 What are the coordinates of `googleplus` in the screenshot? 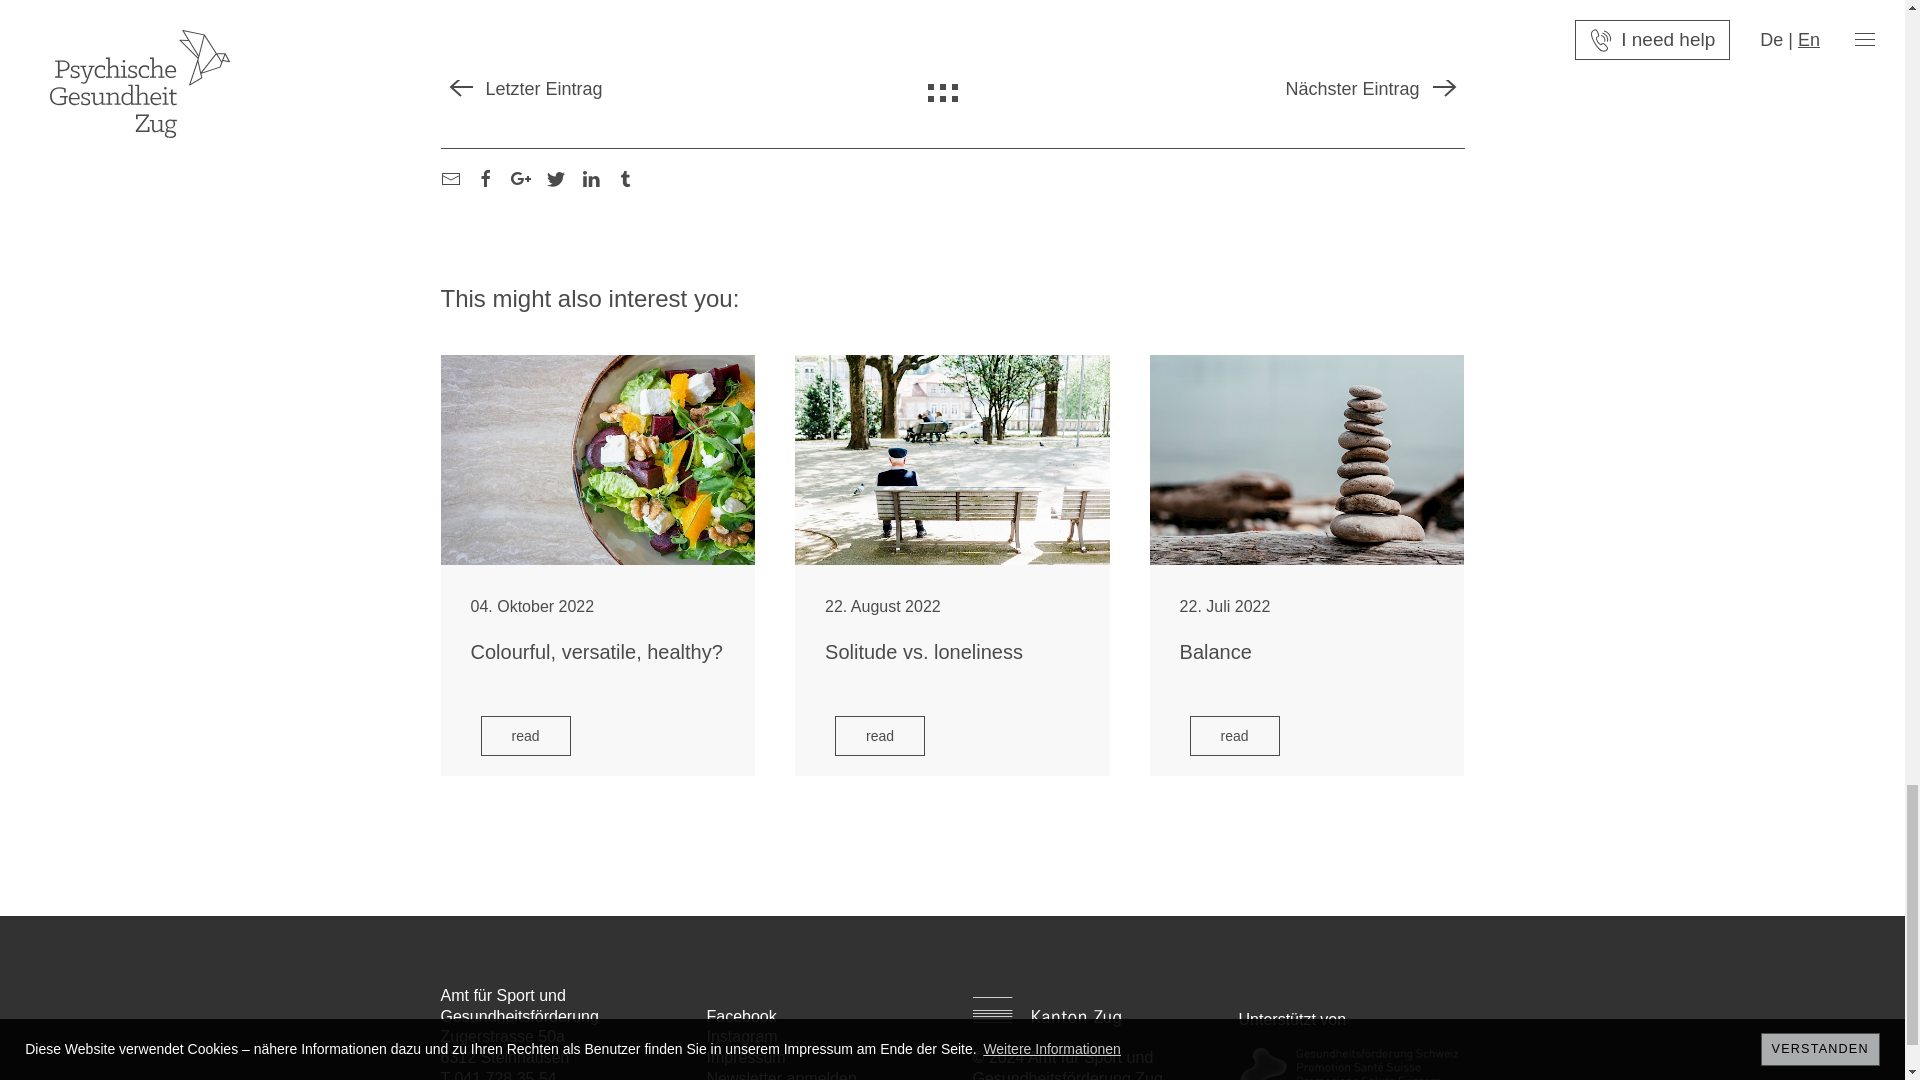 It's located at (520, 176).